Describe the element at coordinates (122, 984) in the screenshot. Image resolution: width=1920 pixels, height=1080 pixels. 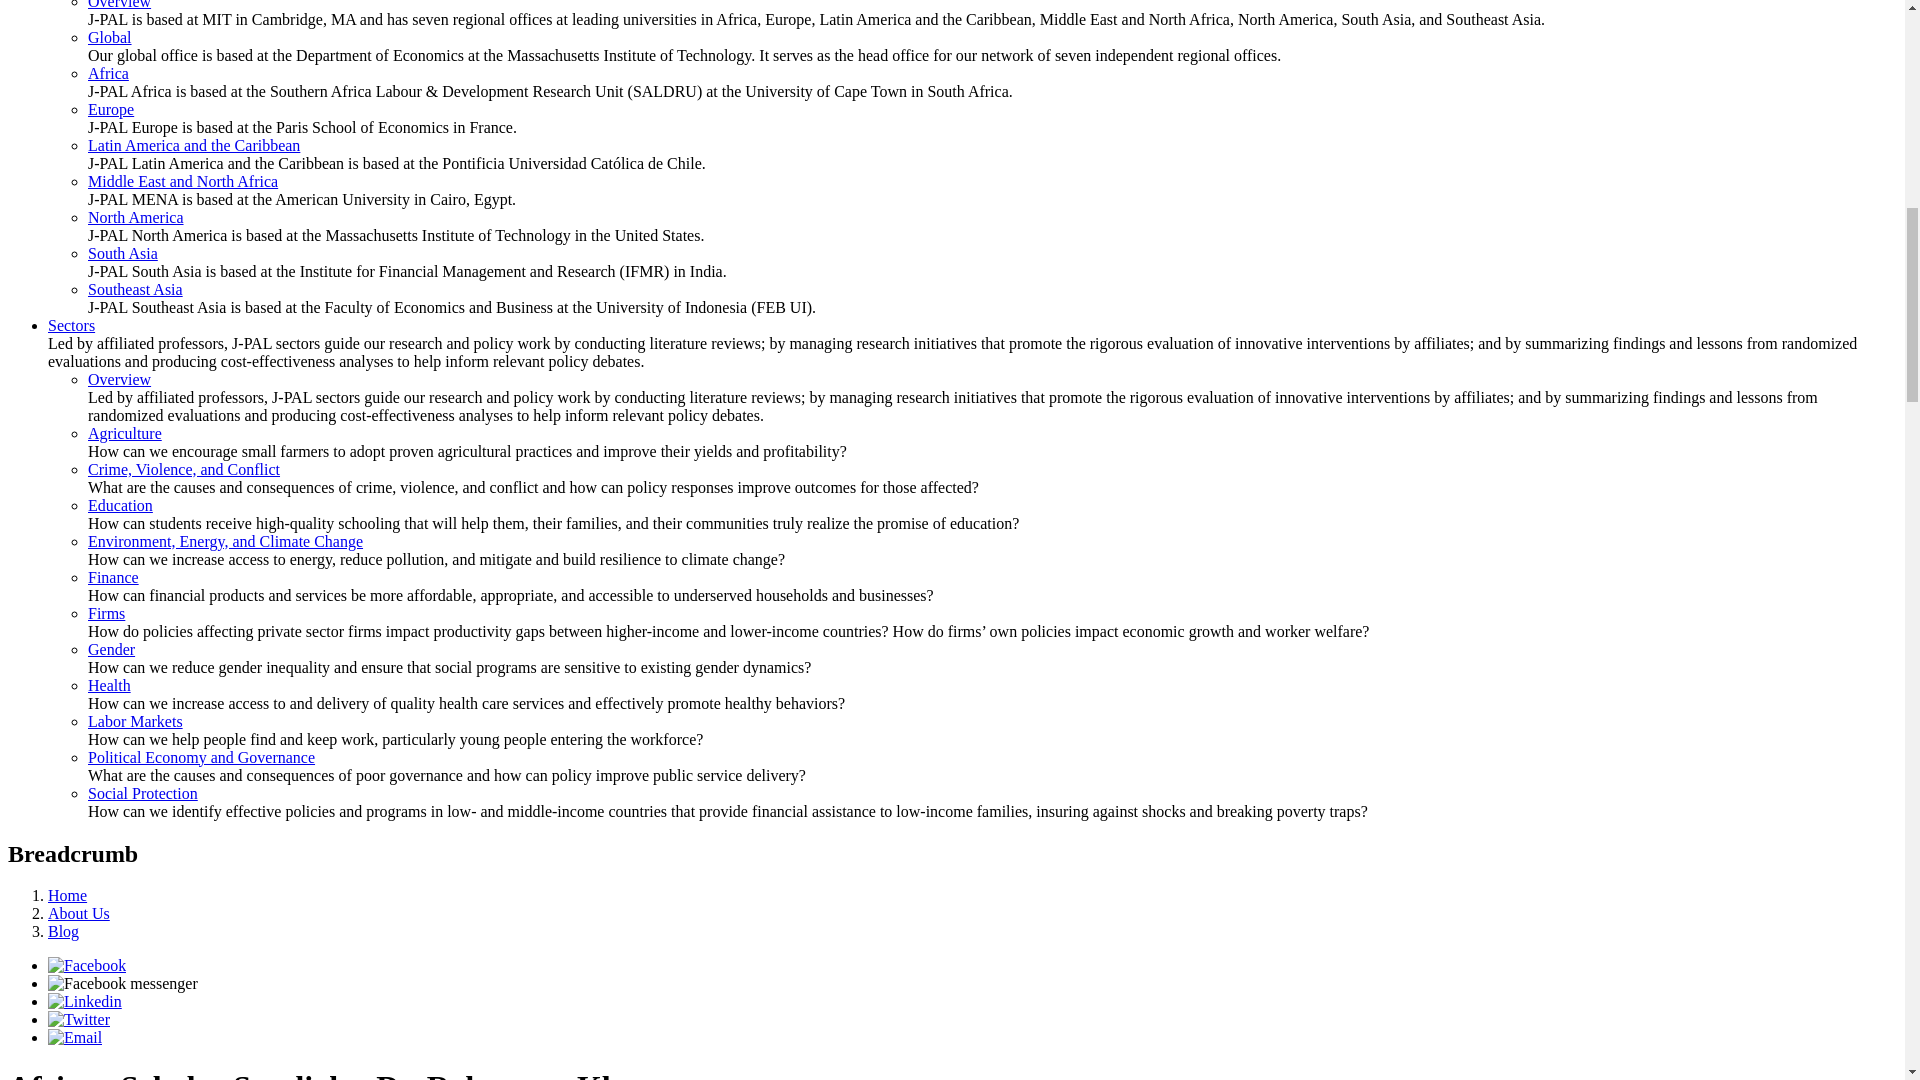
I see `Facebook messenger` at that location.